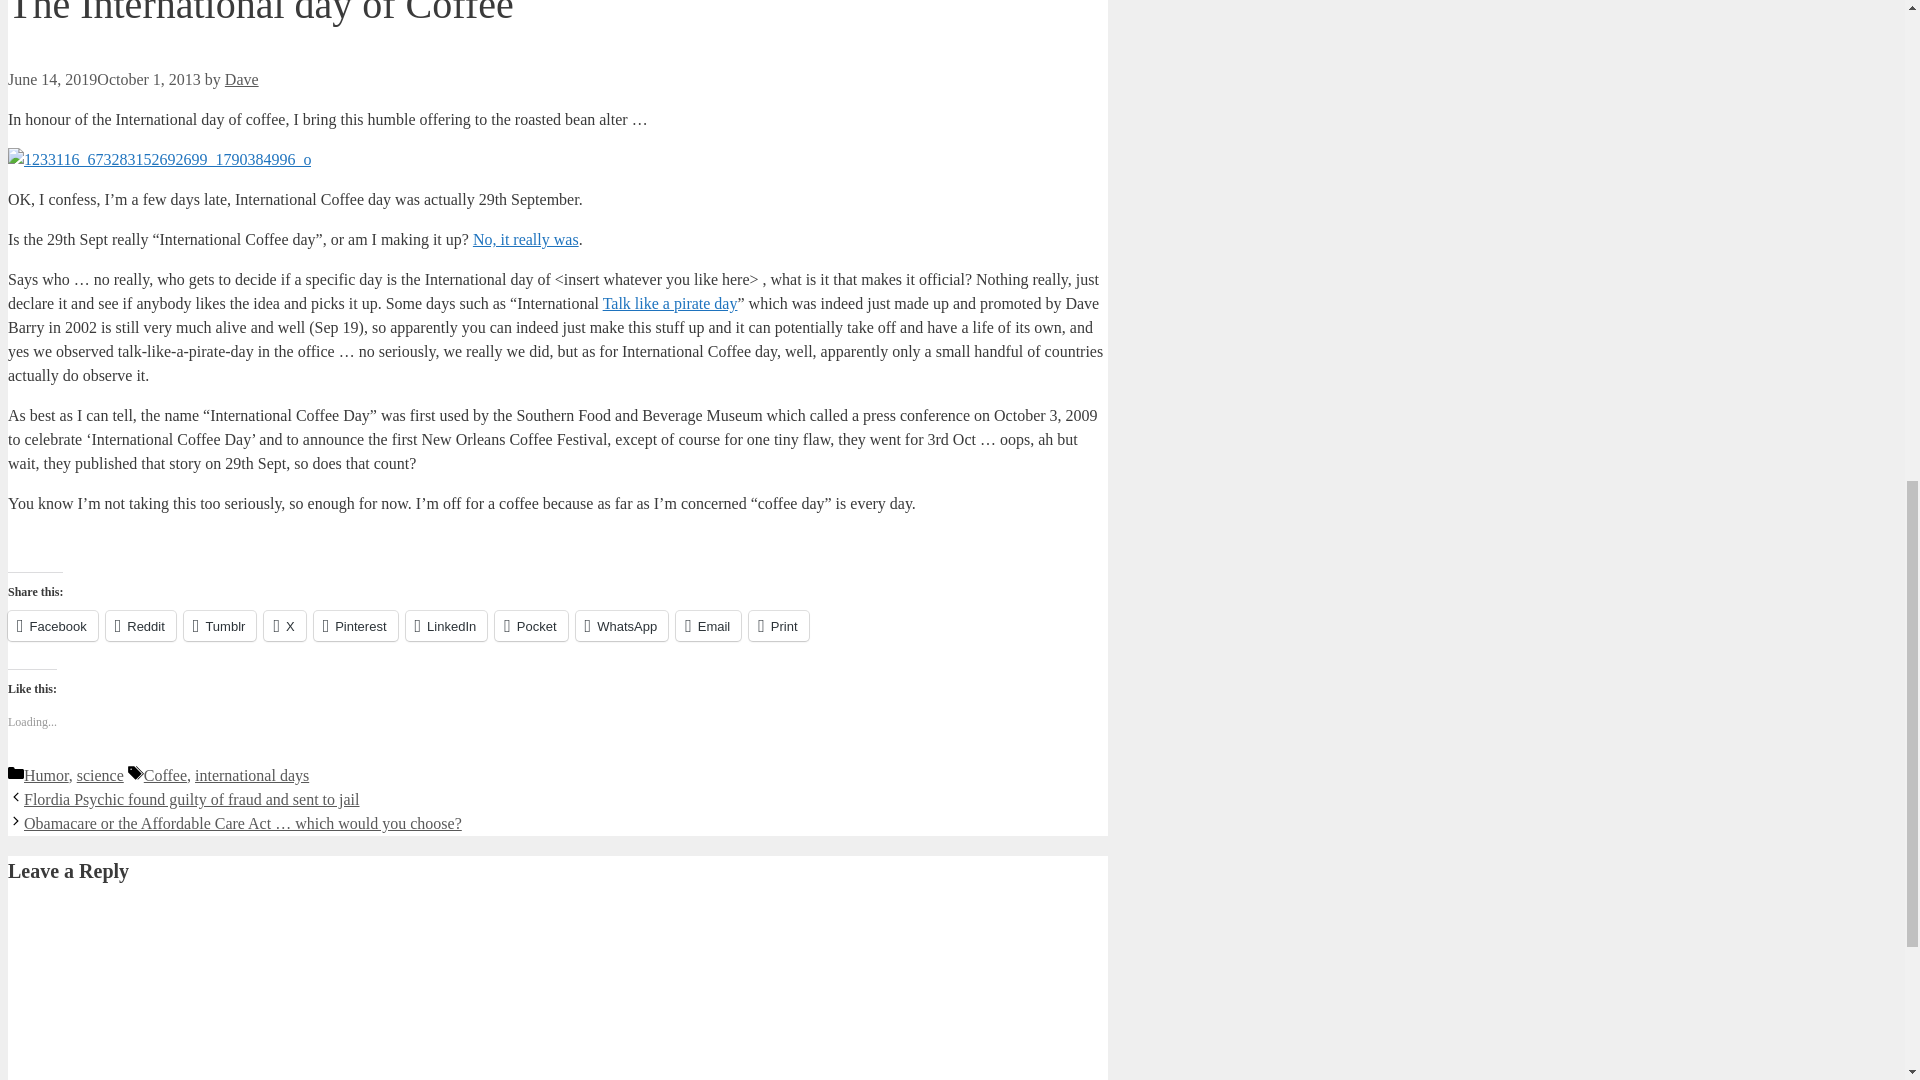 Image resolution: width=1920 pixels, height=1080 pixels. Describe the element at coordinates (670, 303) in the screenshot. I see `Talk like a pirate day` at that location.